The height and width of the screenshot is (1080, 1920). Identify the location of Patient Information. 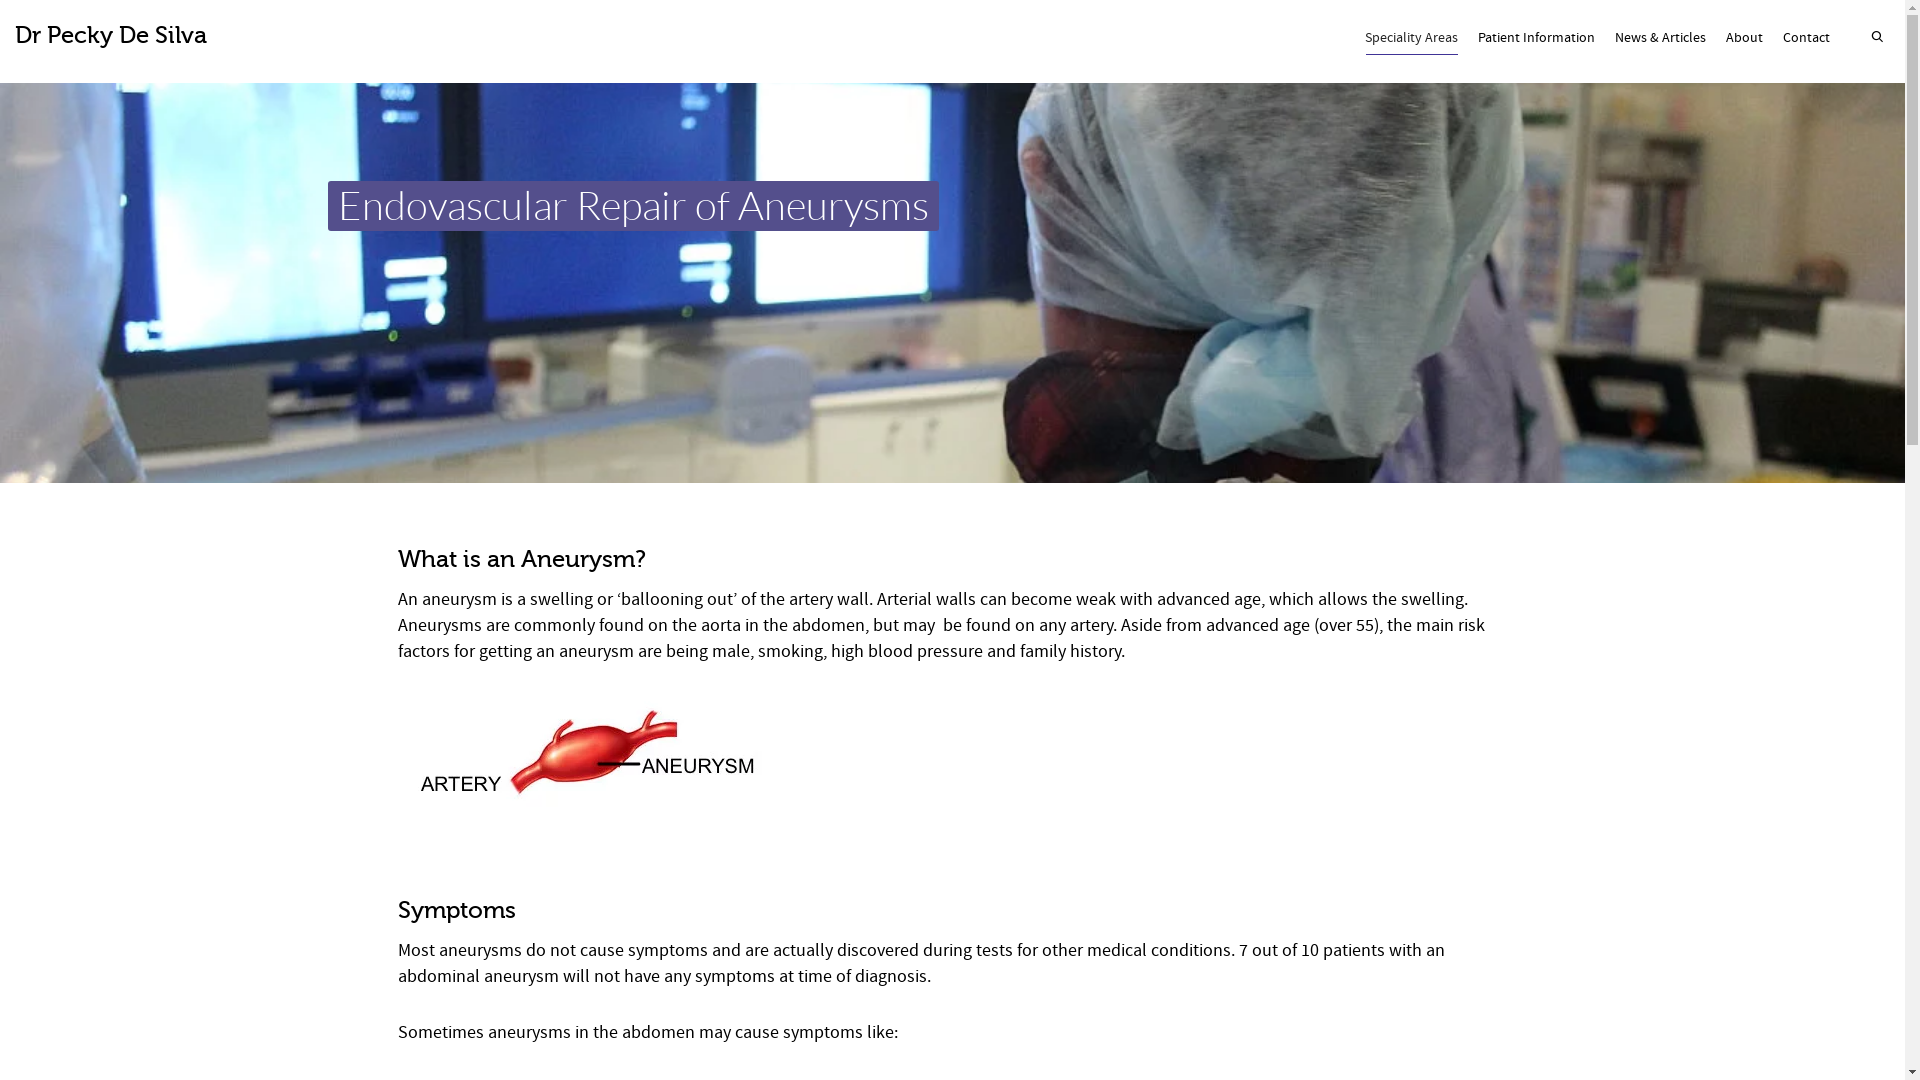
(1536, 39).